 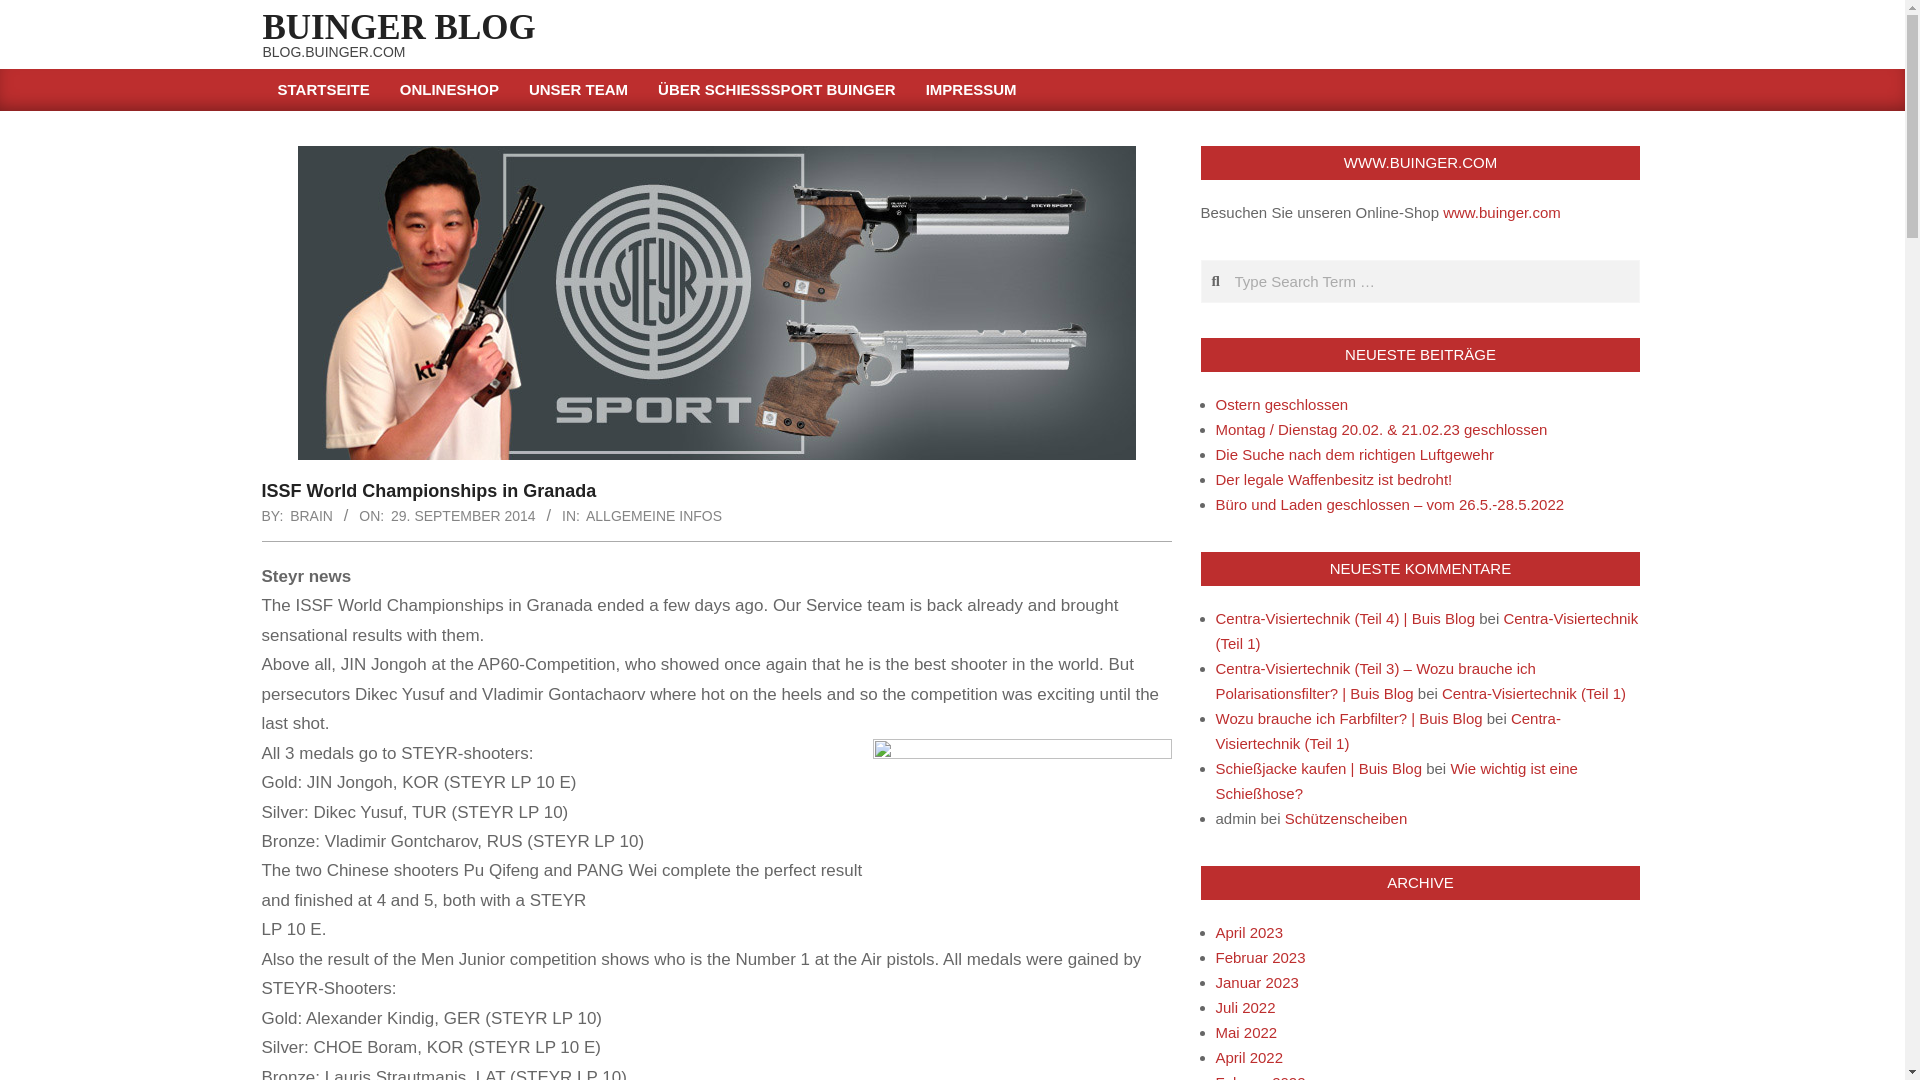 What do you see at coordinates (1334, 479) in the screenshot?
I see `Der legale Waffenbesitz ist bedroht!` at bounding box center [1334, 479].